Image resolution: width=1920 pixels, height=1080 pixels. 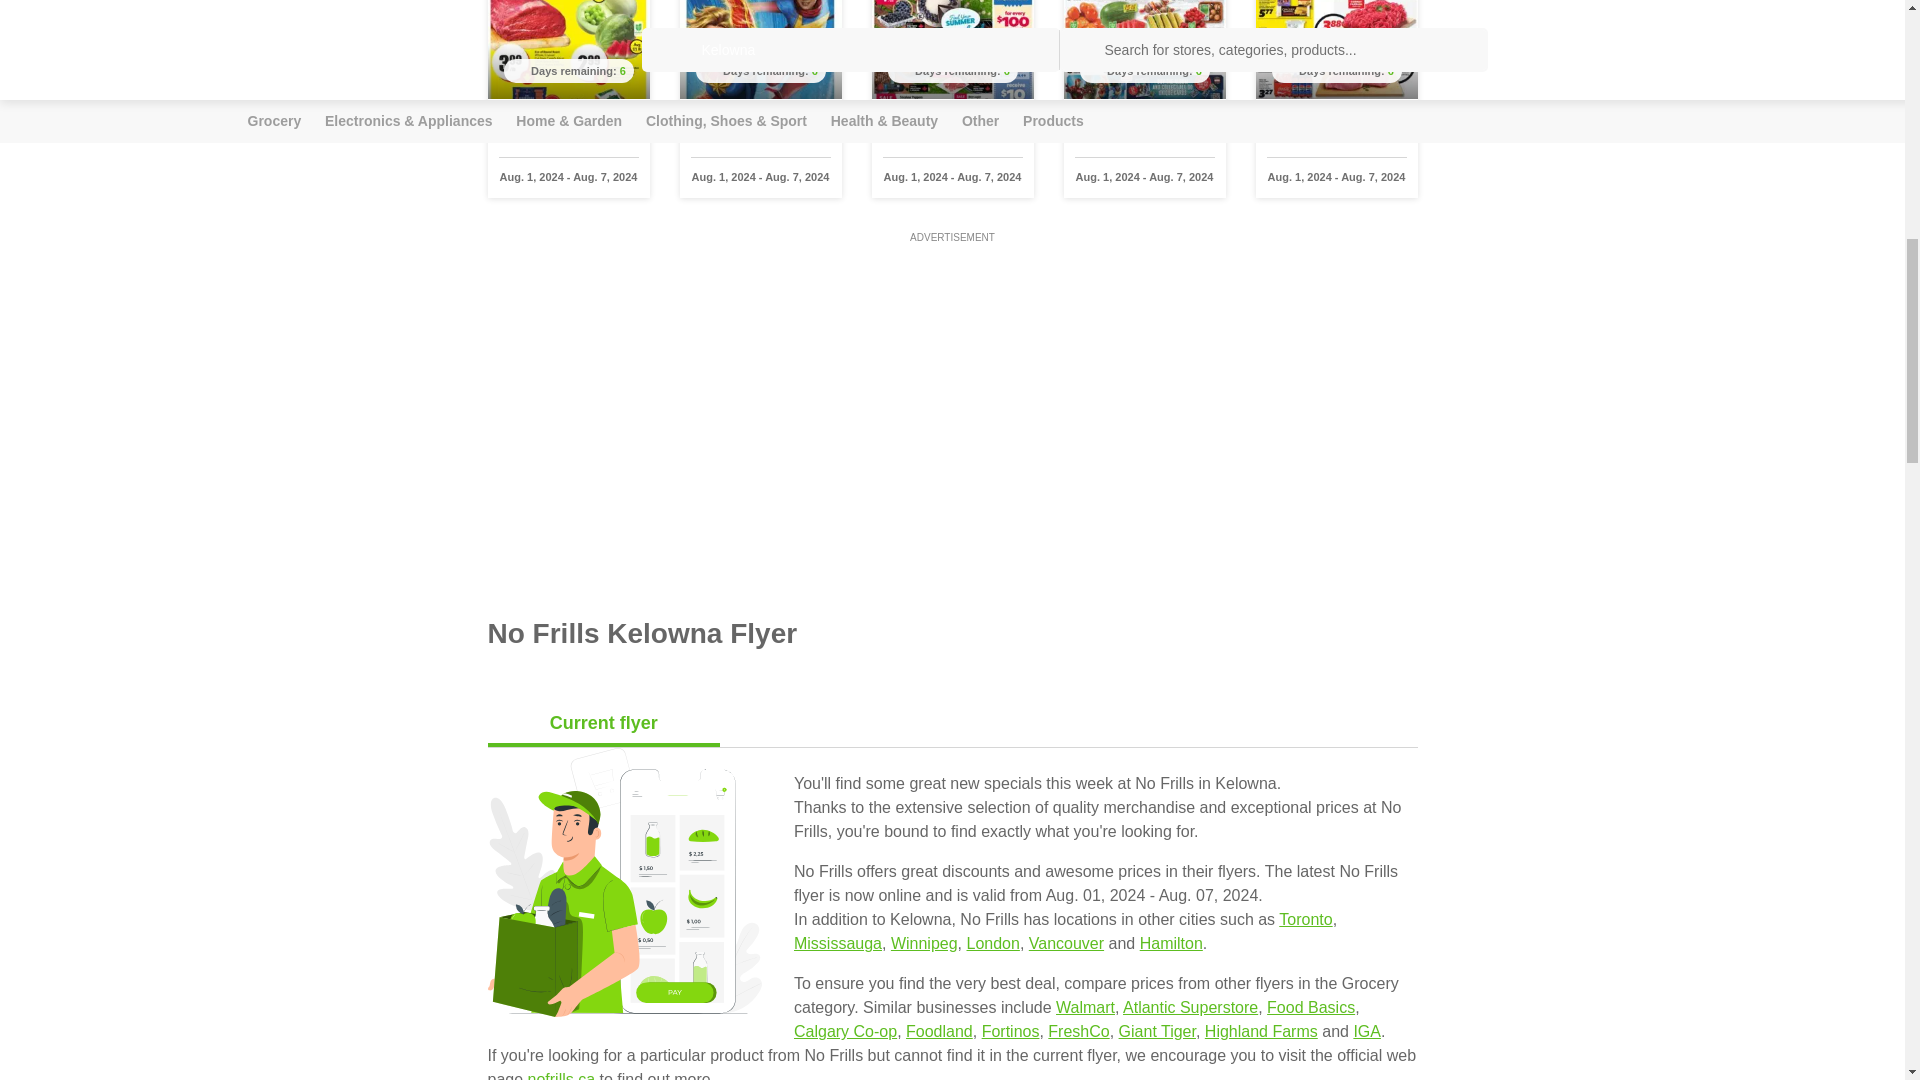 I want to click on FreshCo, so click(x=1078, y=1031).